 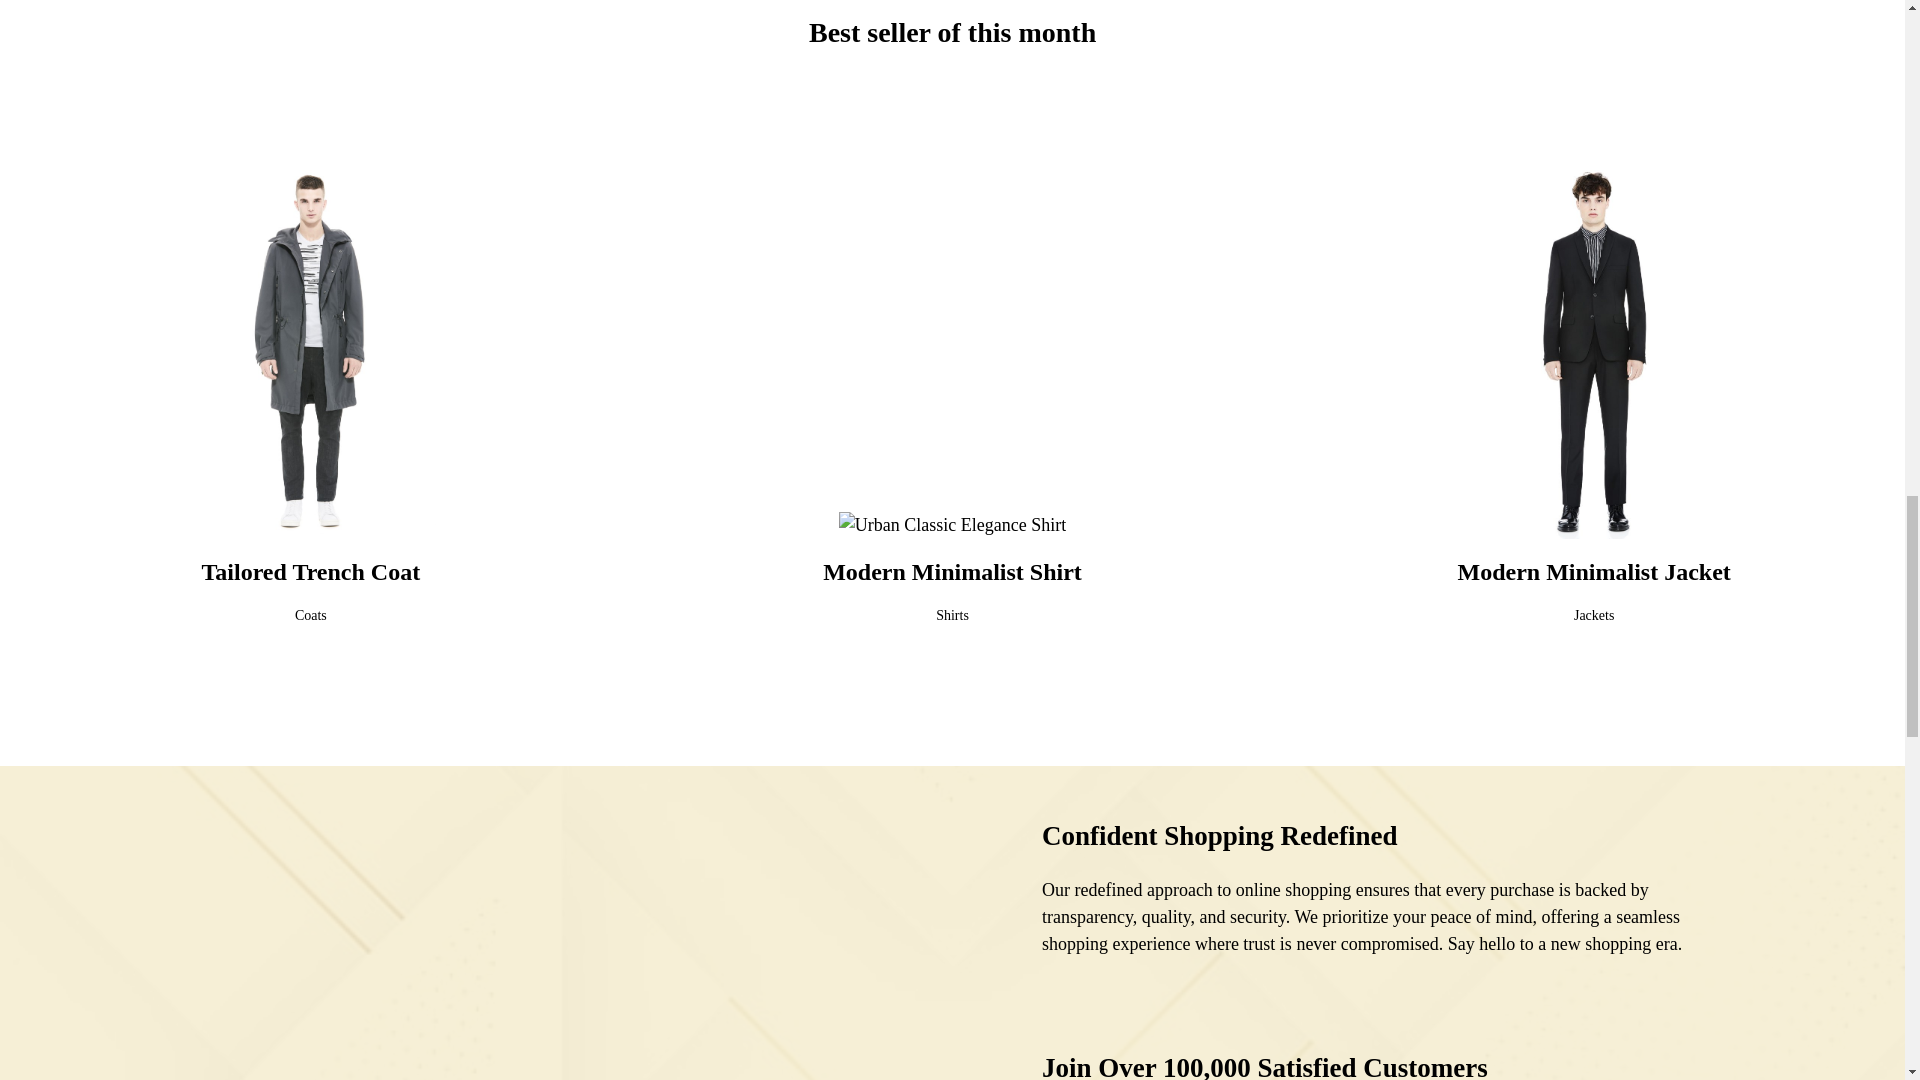 I want to click on Jackets, so click(x=1594, y=616).